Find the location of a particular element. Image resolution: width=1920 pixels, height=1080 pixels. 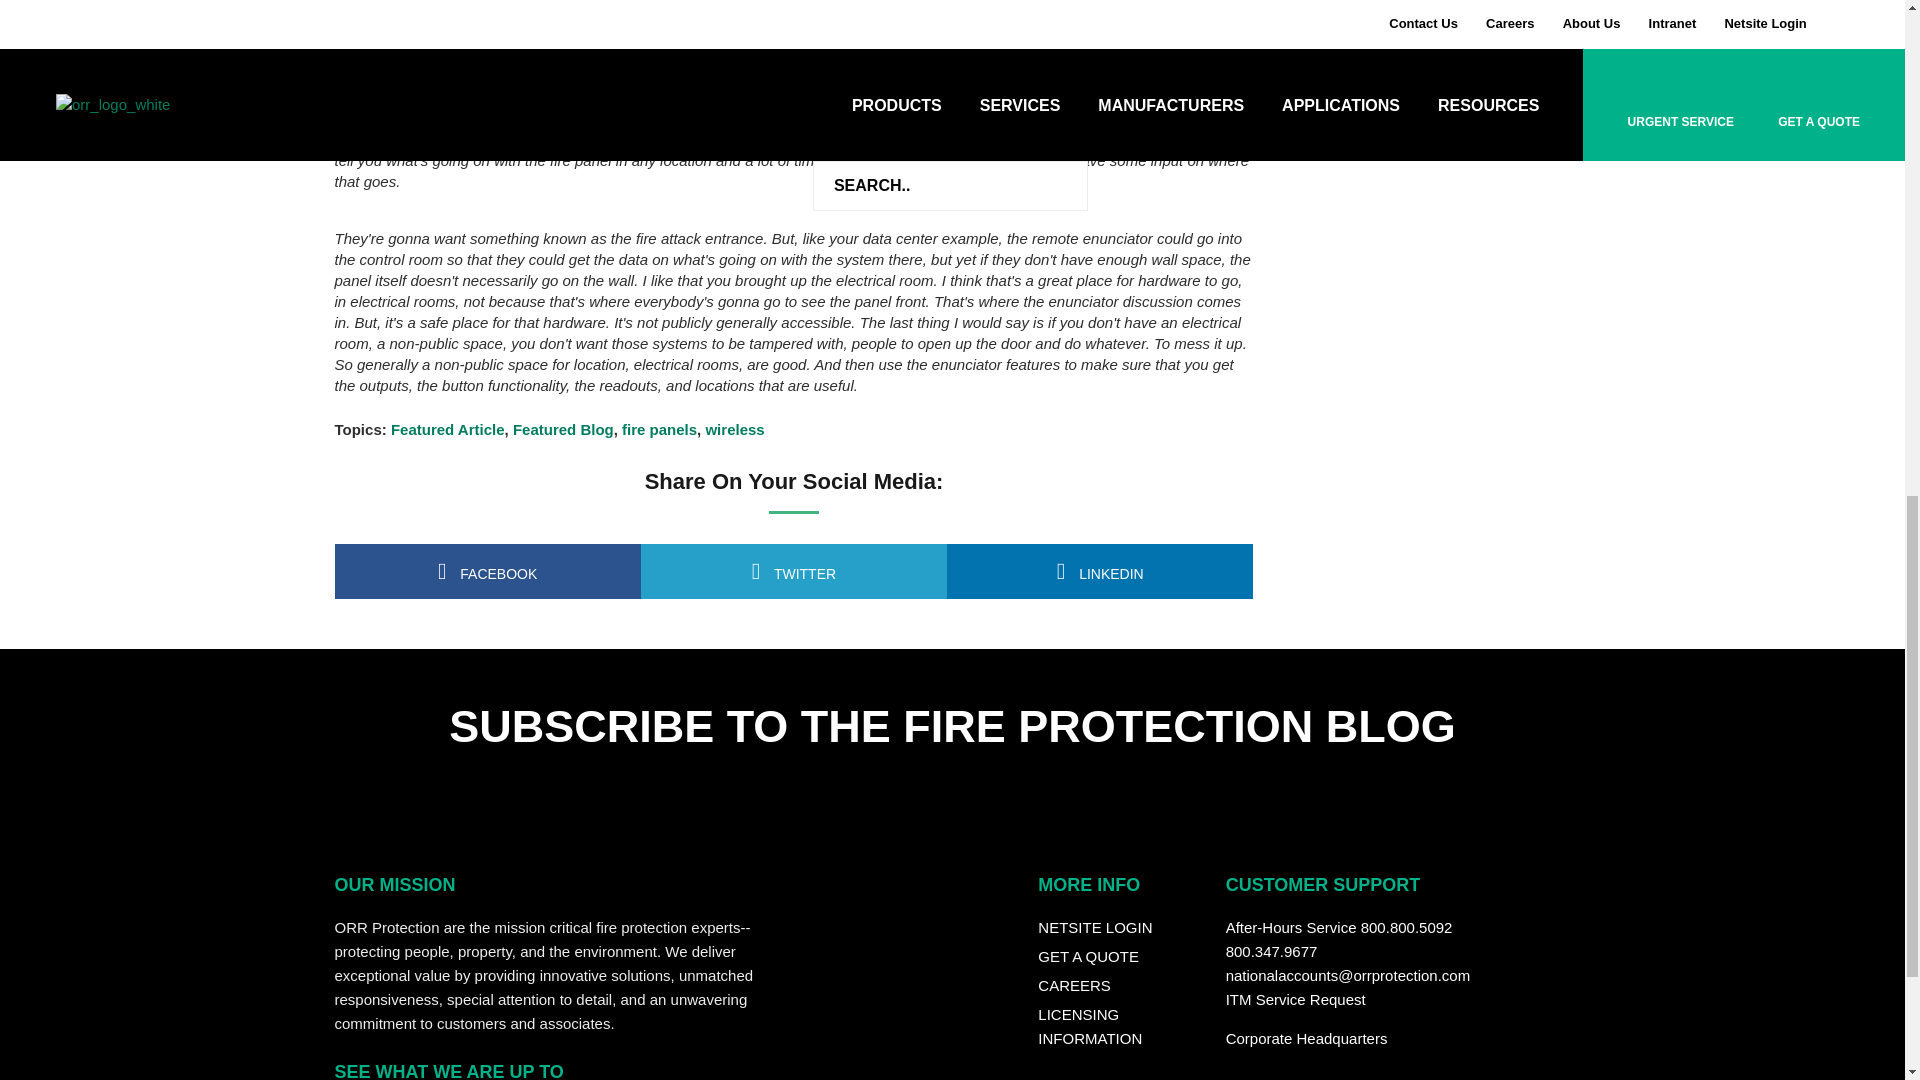

Tweet is located at coordinates (794, 572).